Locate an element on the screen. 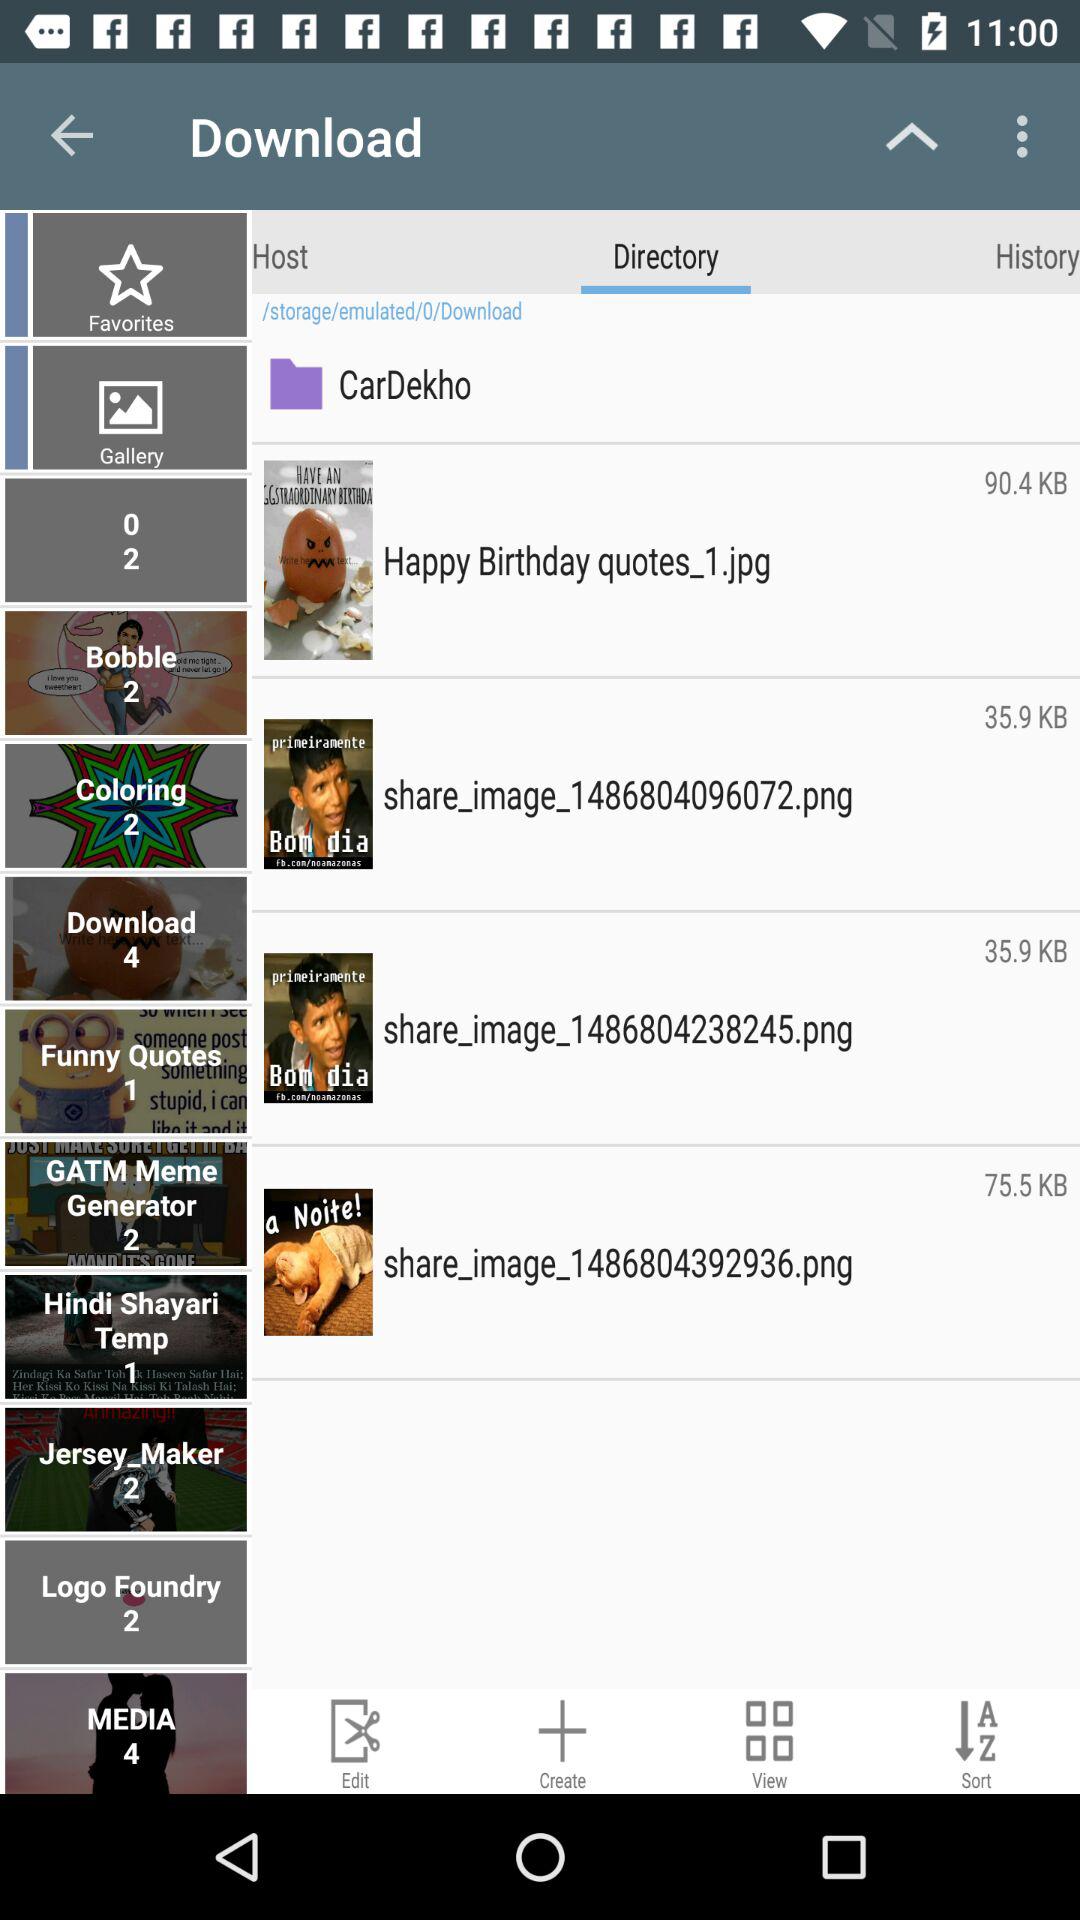 The width and height of the screenshot is (1080, 1920). edit pictures is located at coordinates (356, 1742).